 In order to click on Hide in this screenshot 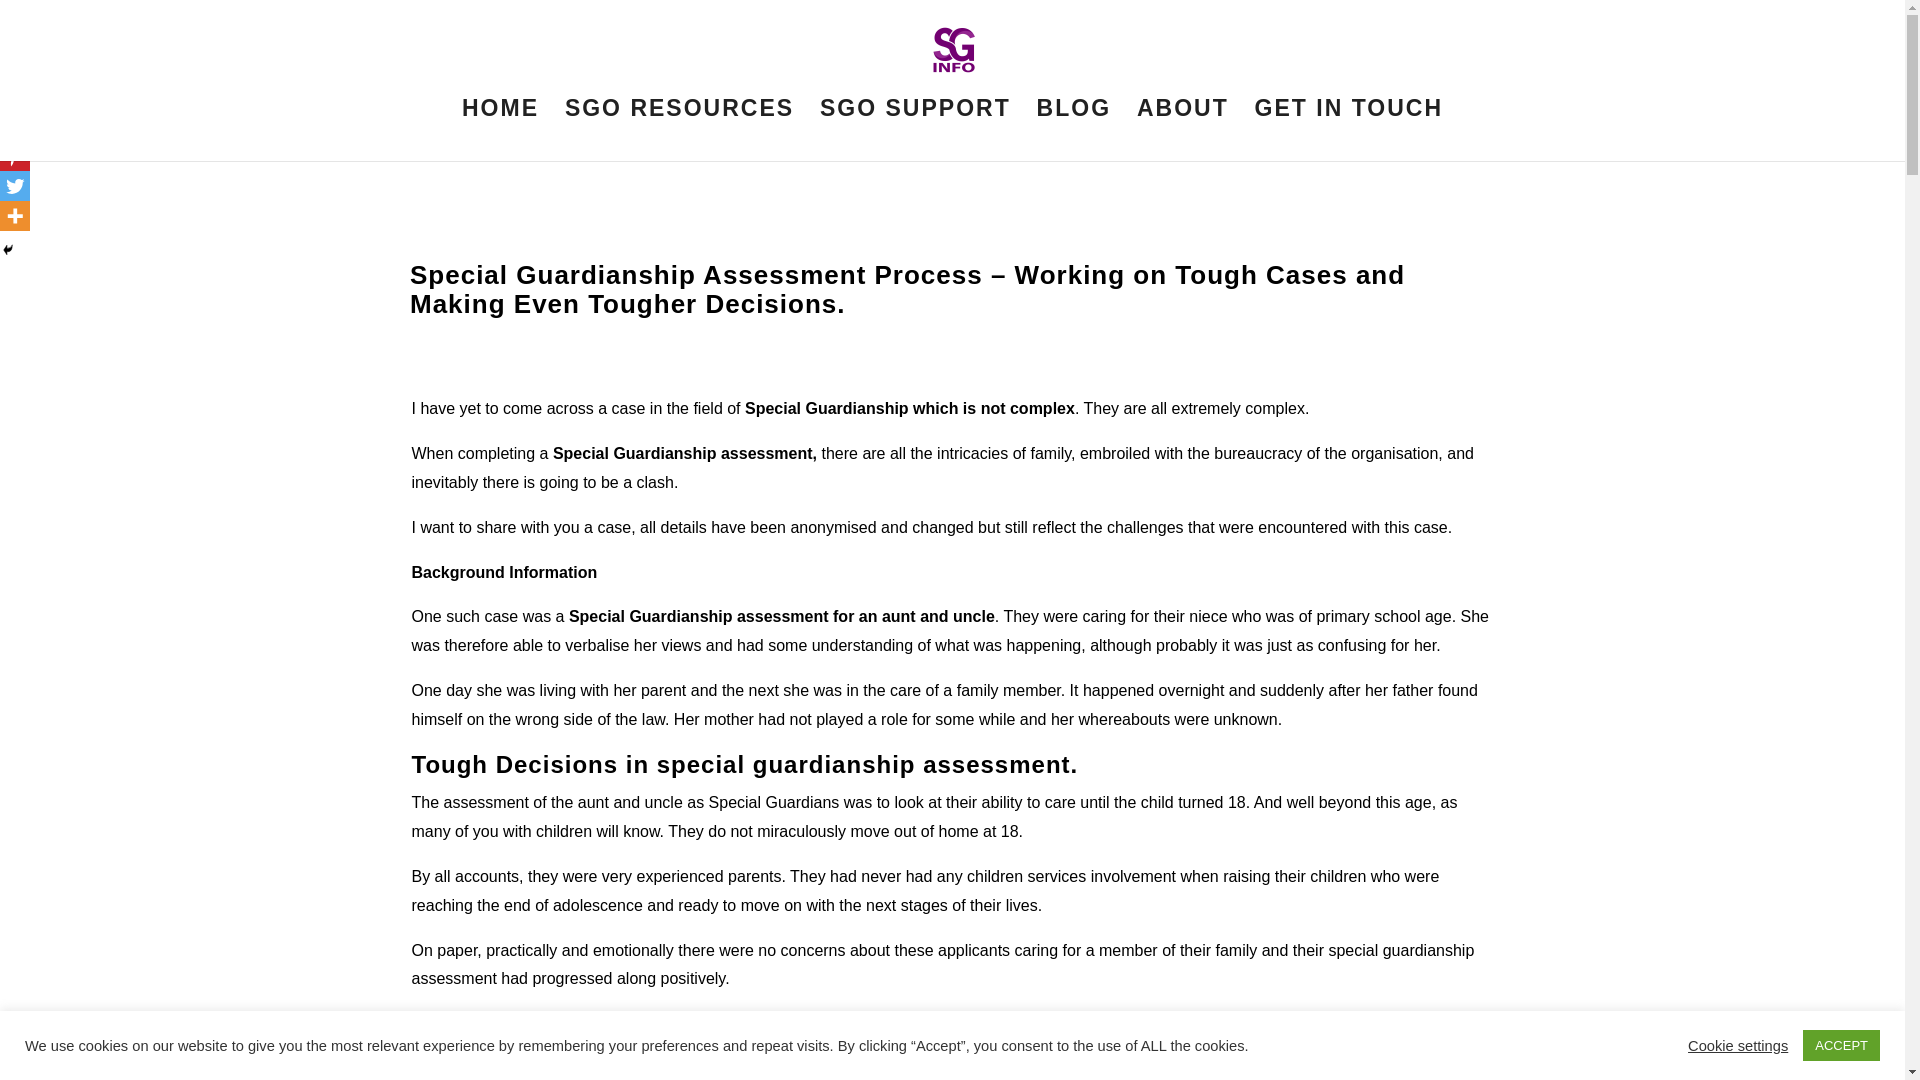, I will do `click(8, 250)`.